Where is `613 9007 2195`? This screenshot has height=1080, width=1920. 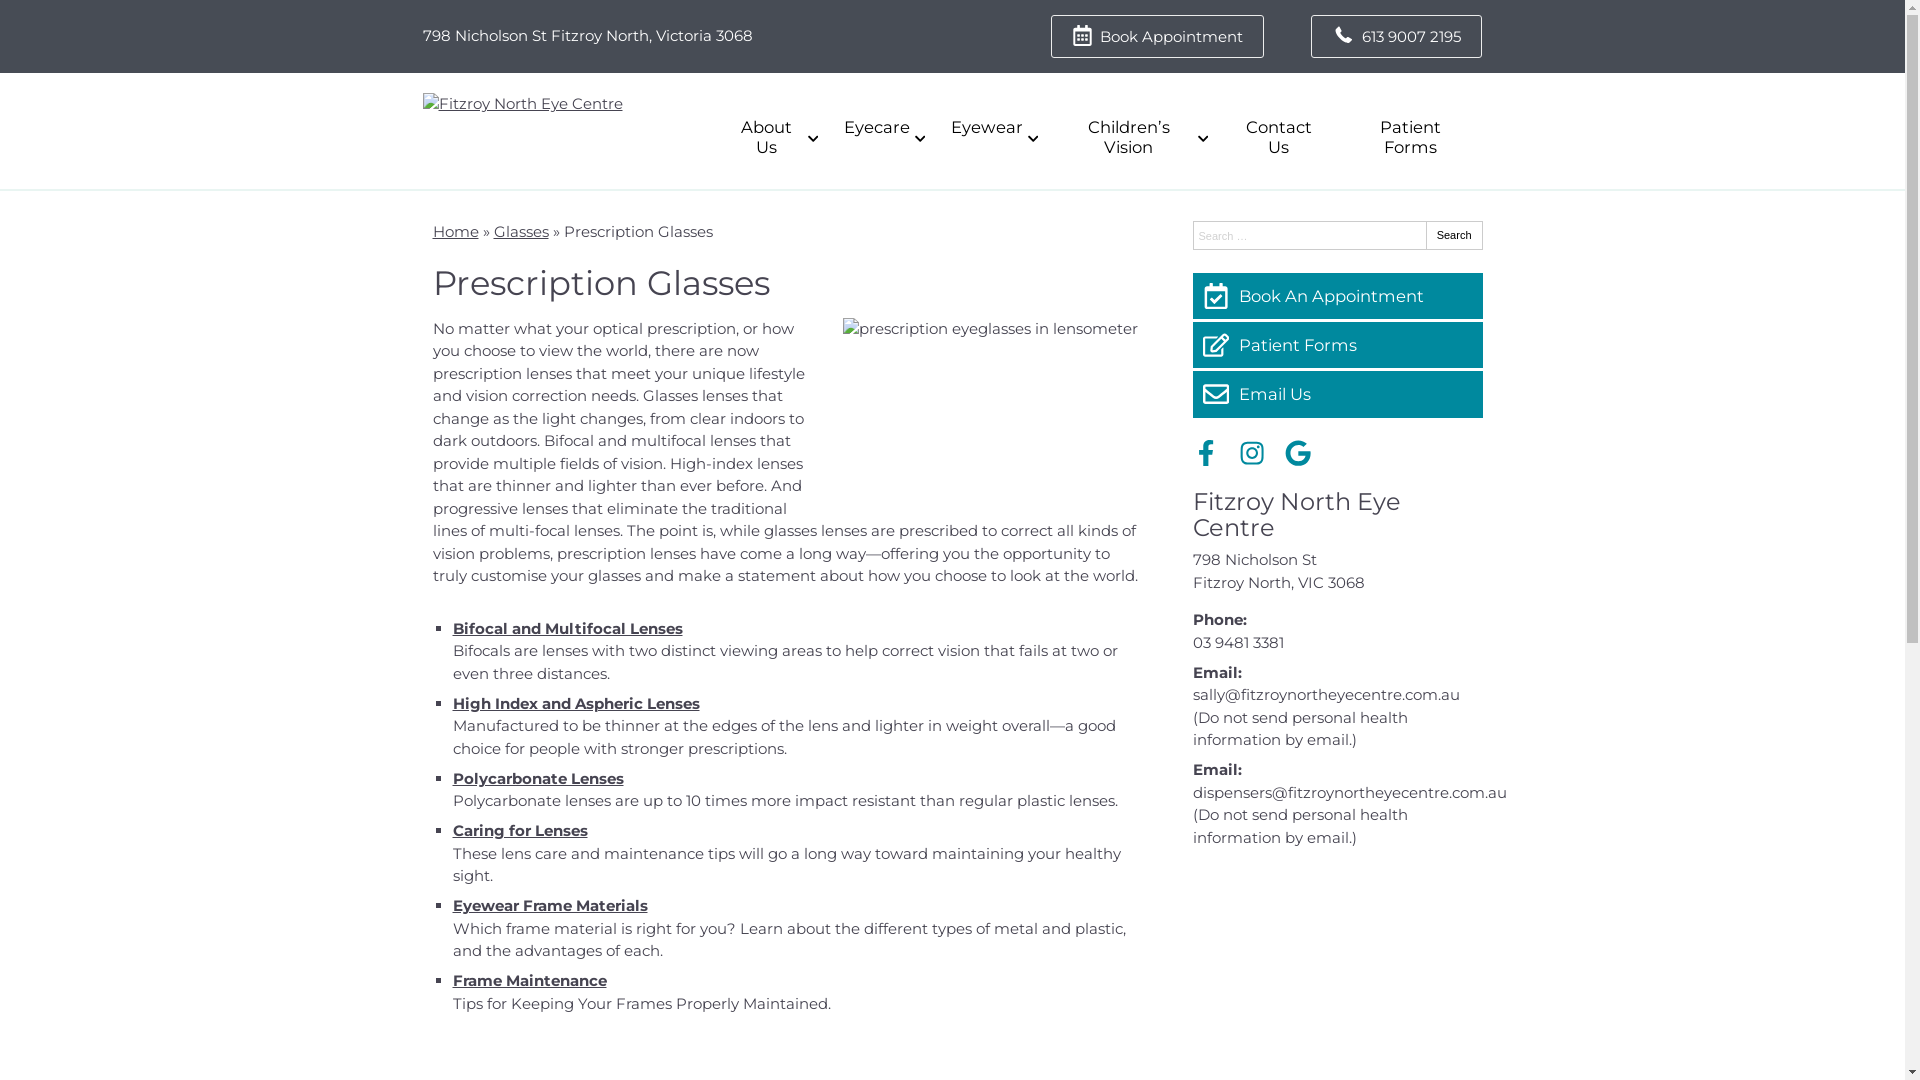 613 9007 2195 is located at coordinates (1396, 36).